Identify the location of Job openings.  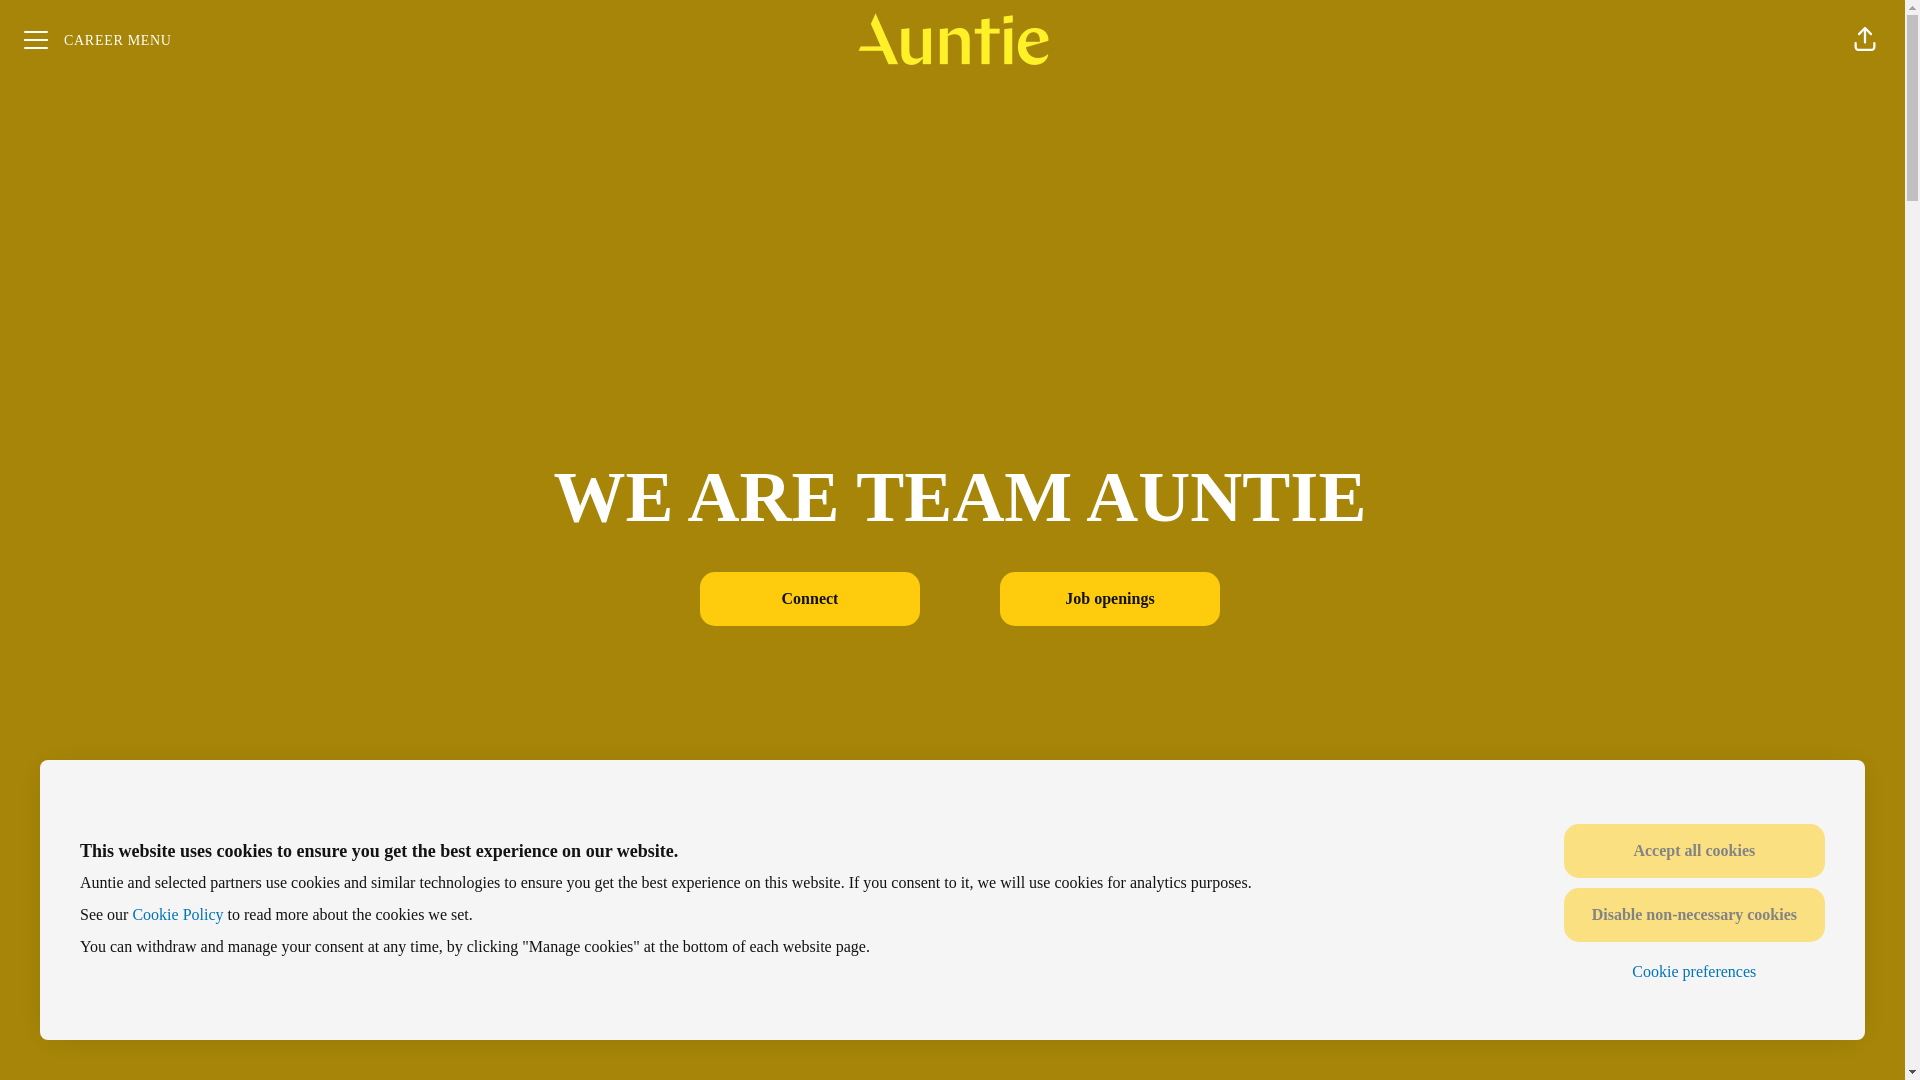
(1110, 599).